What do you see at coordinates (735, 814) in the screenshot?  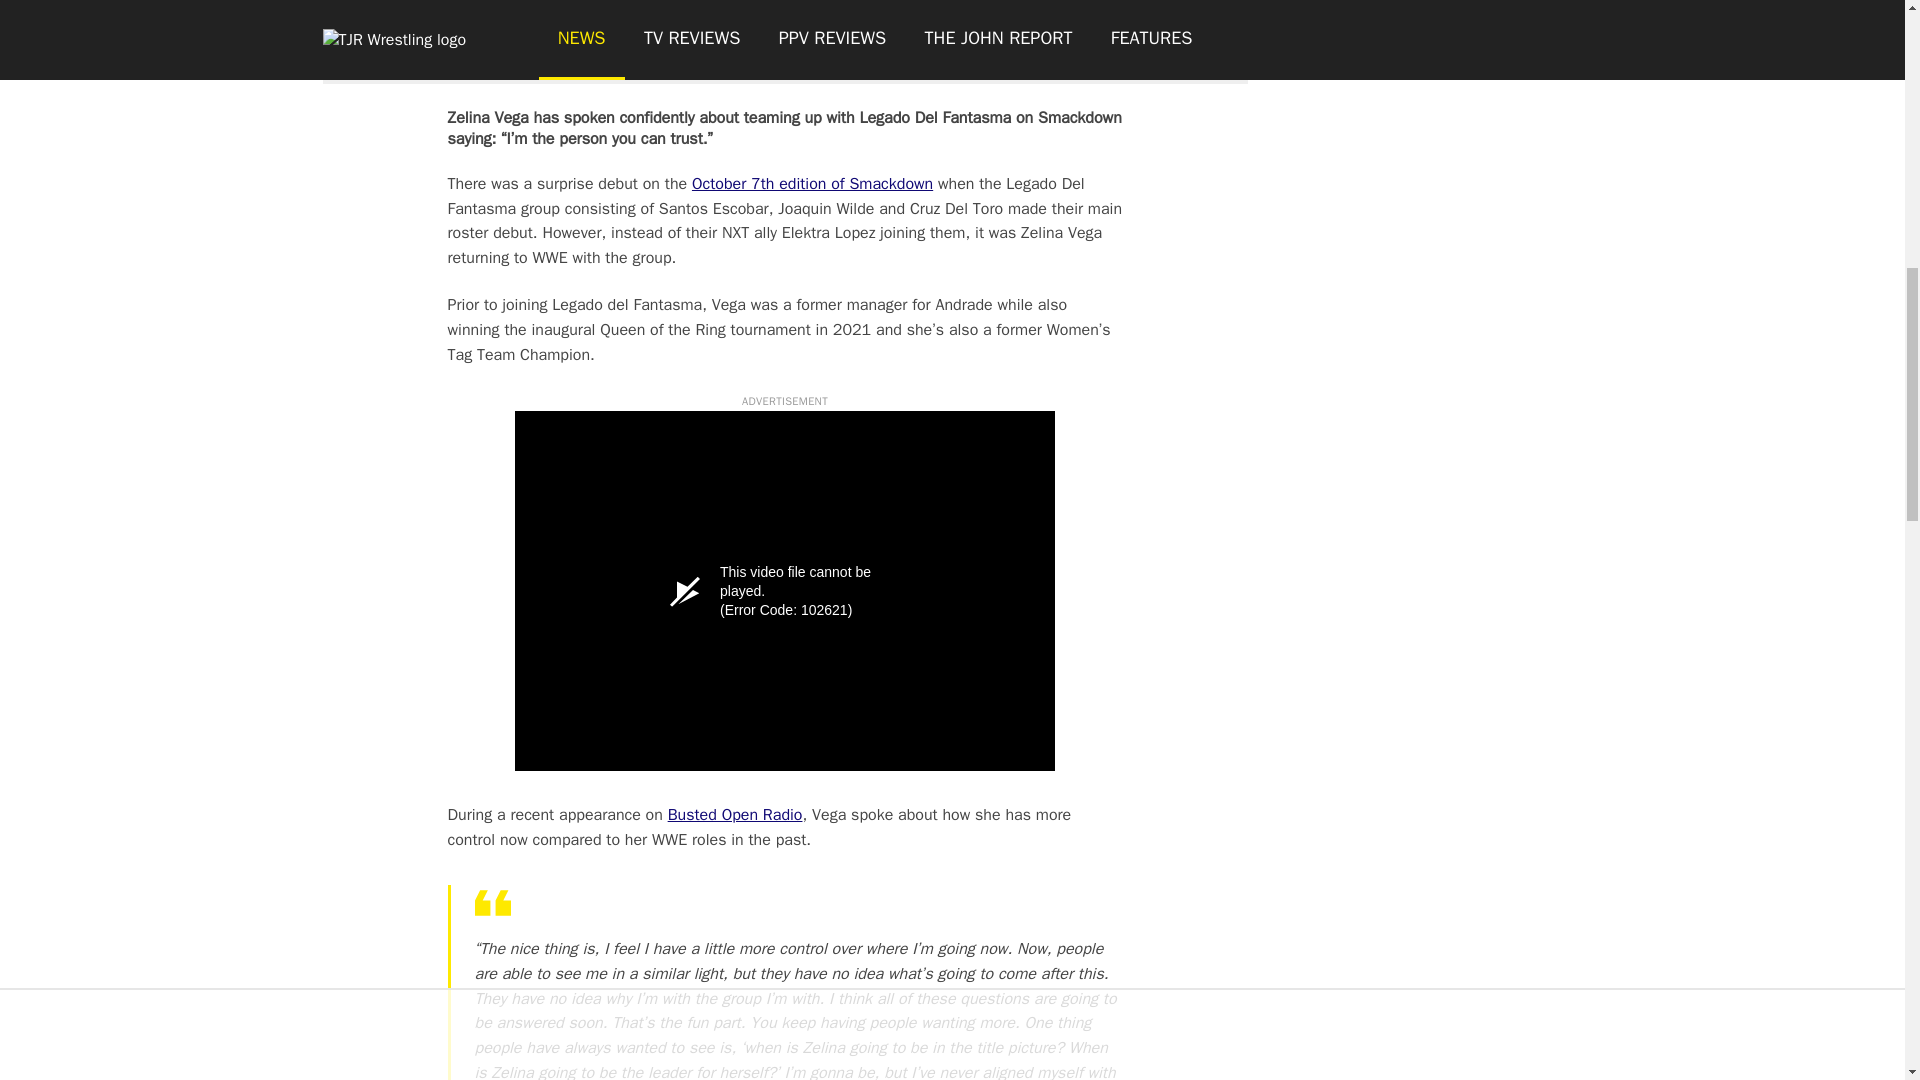 I see `Busted Open Radio` at bounding box center [735, 814].